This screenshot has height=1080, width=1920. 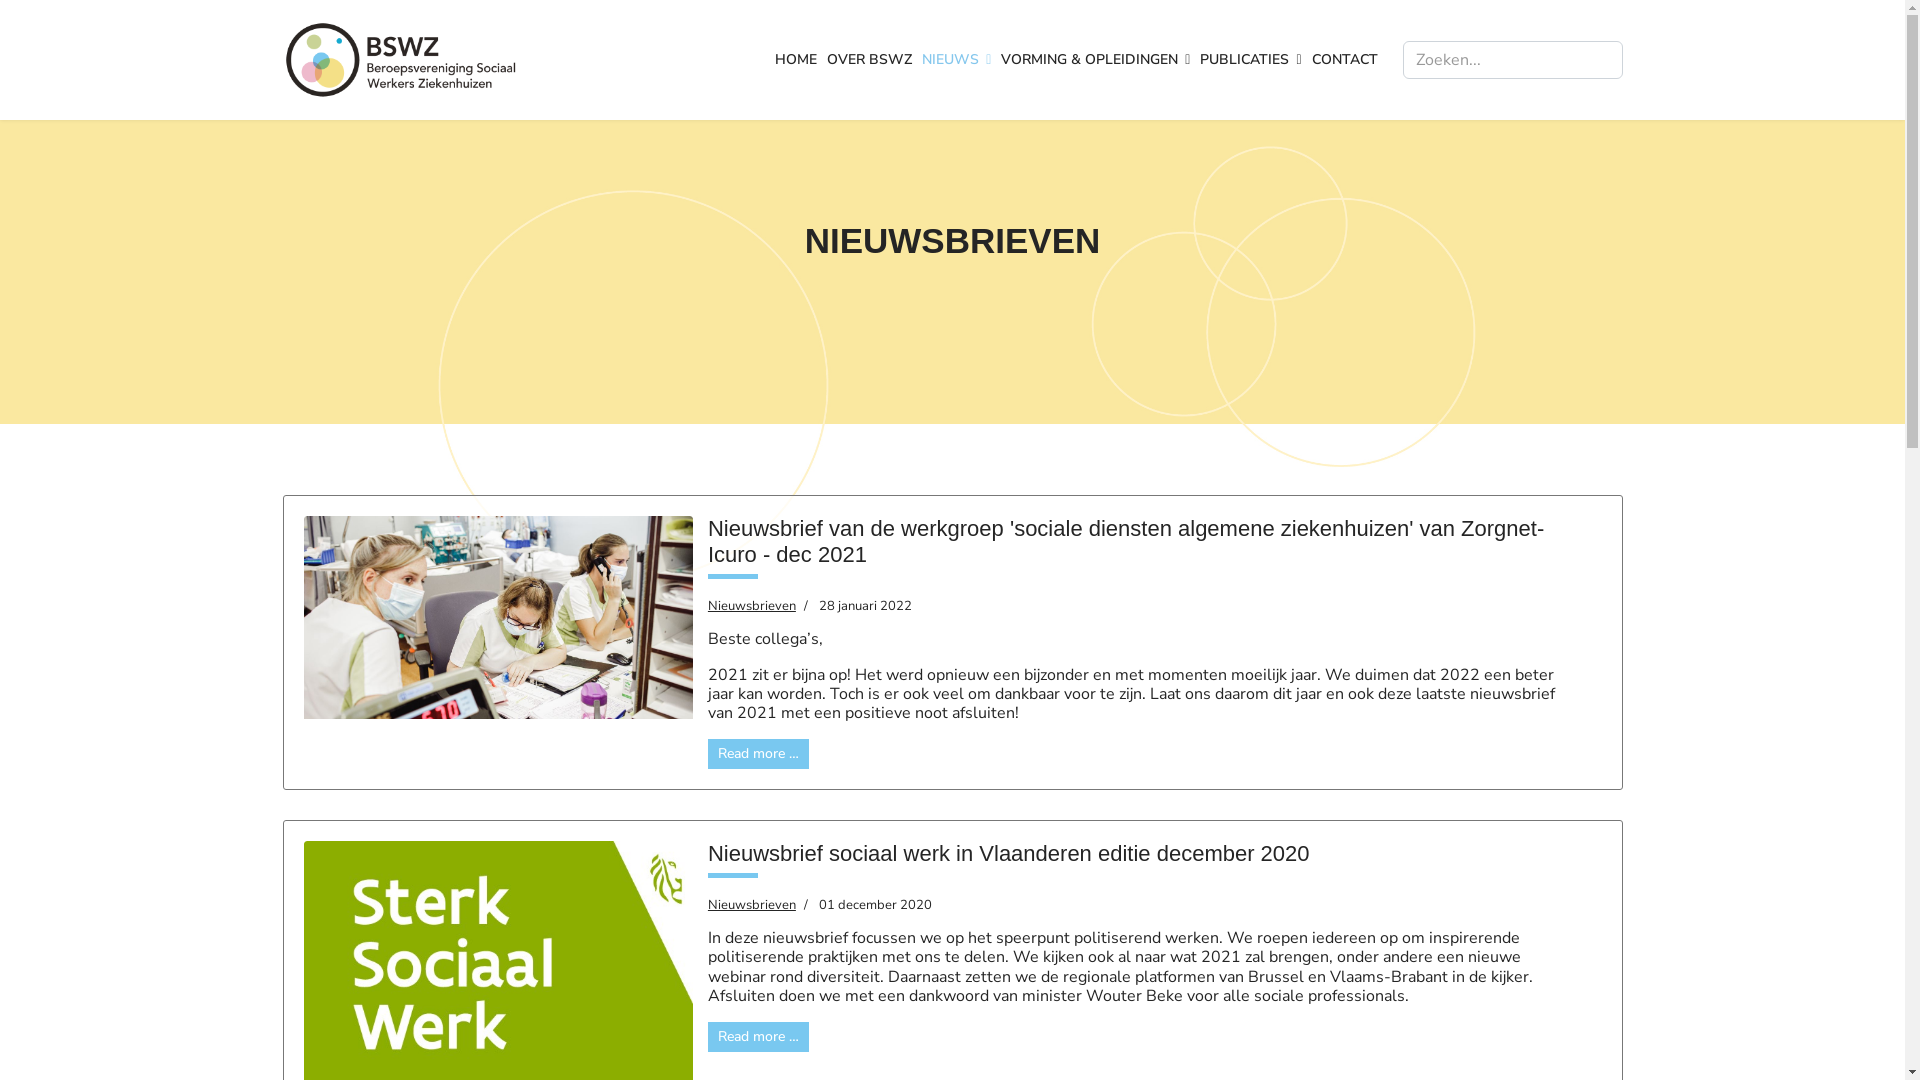 What do you see at coordinates (956, 60) in the screenshot?
I see `NIEUWS` at bounding box center [956, 60].